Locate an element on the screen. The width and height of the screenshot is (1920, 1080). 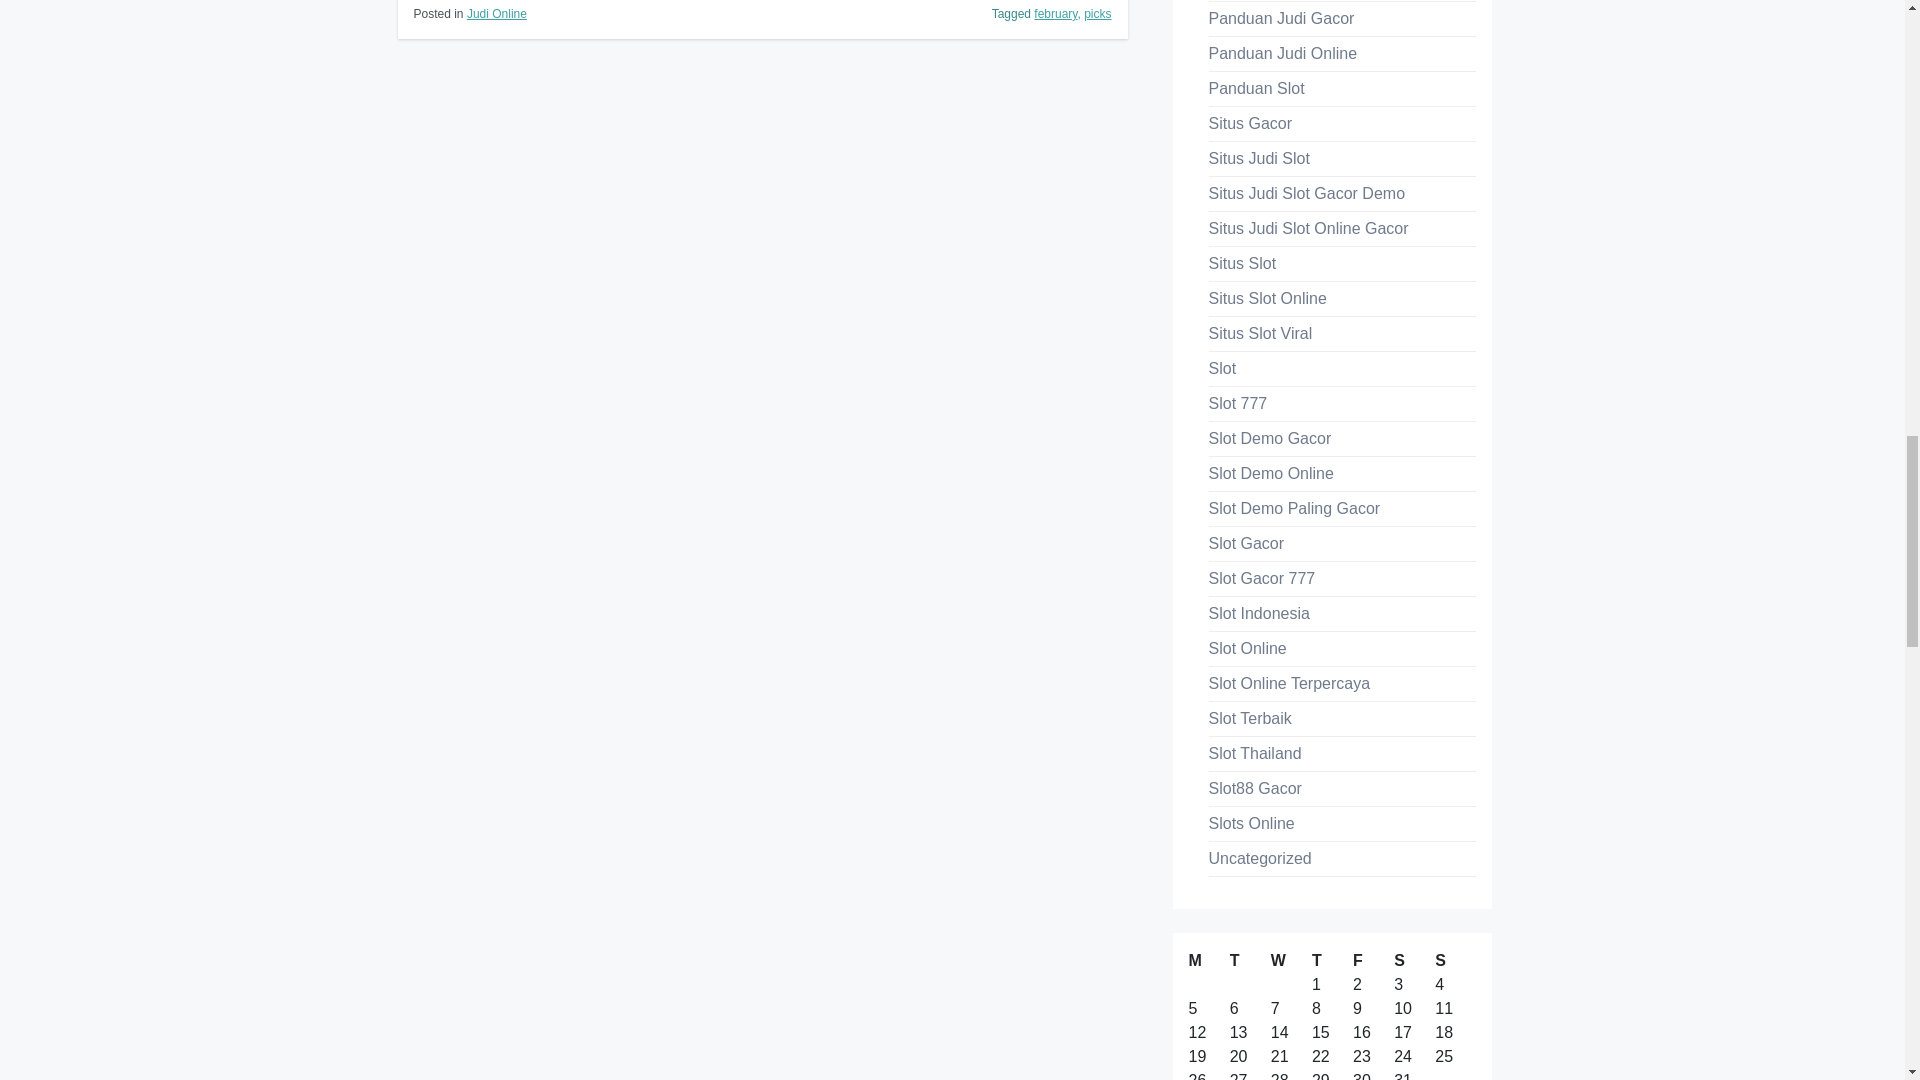
Thursday is located at coordinates (1332, 961).